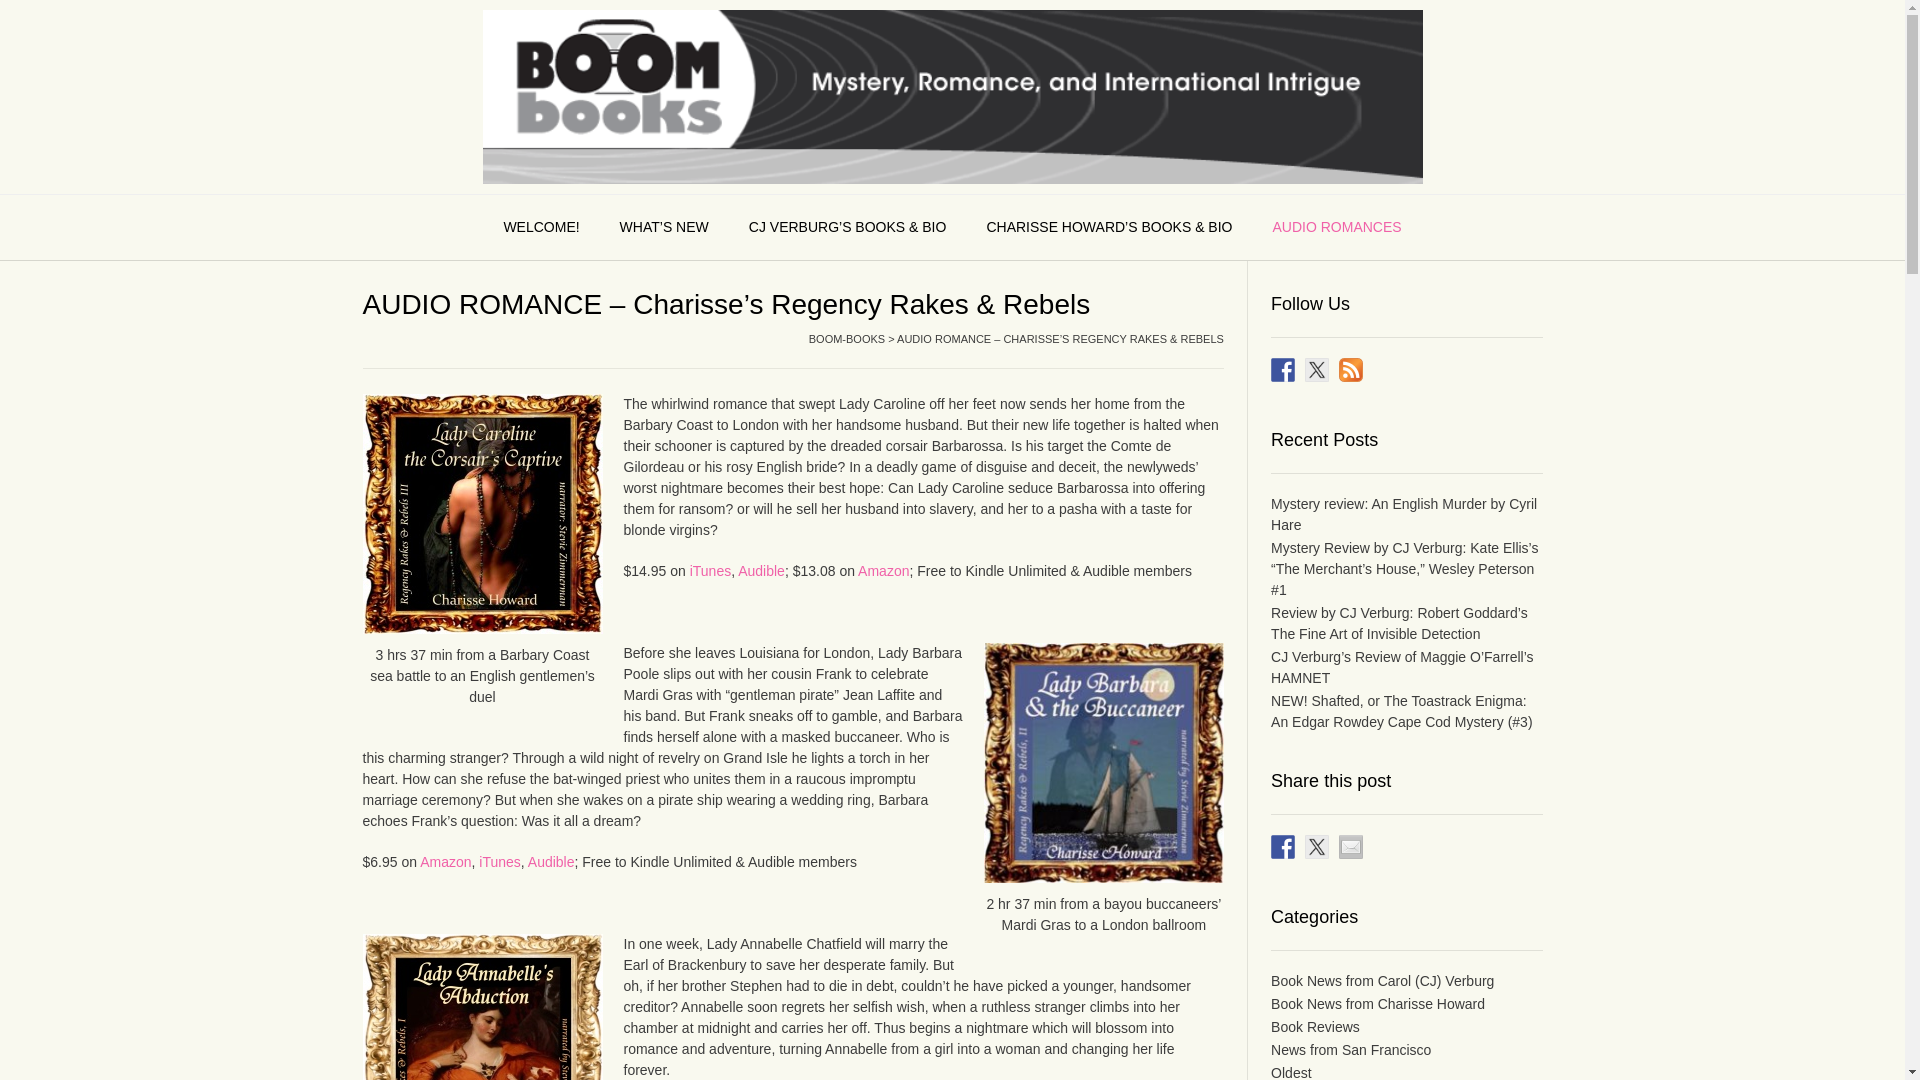 The image size is (1920, 1080). Describe the element at coordinates (1316, 370) in the screenshot. I see `Follow us on Twitter` at that location.